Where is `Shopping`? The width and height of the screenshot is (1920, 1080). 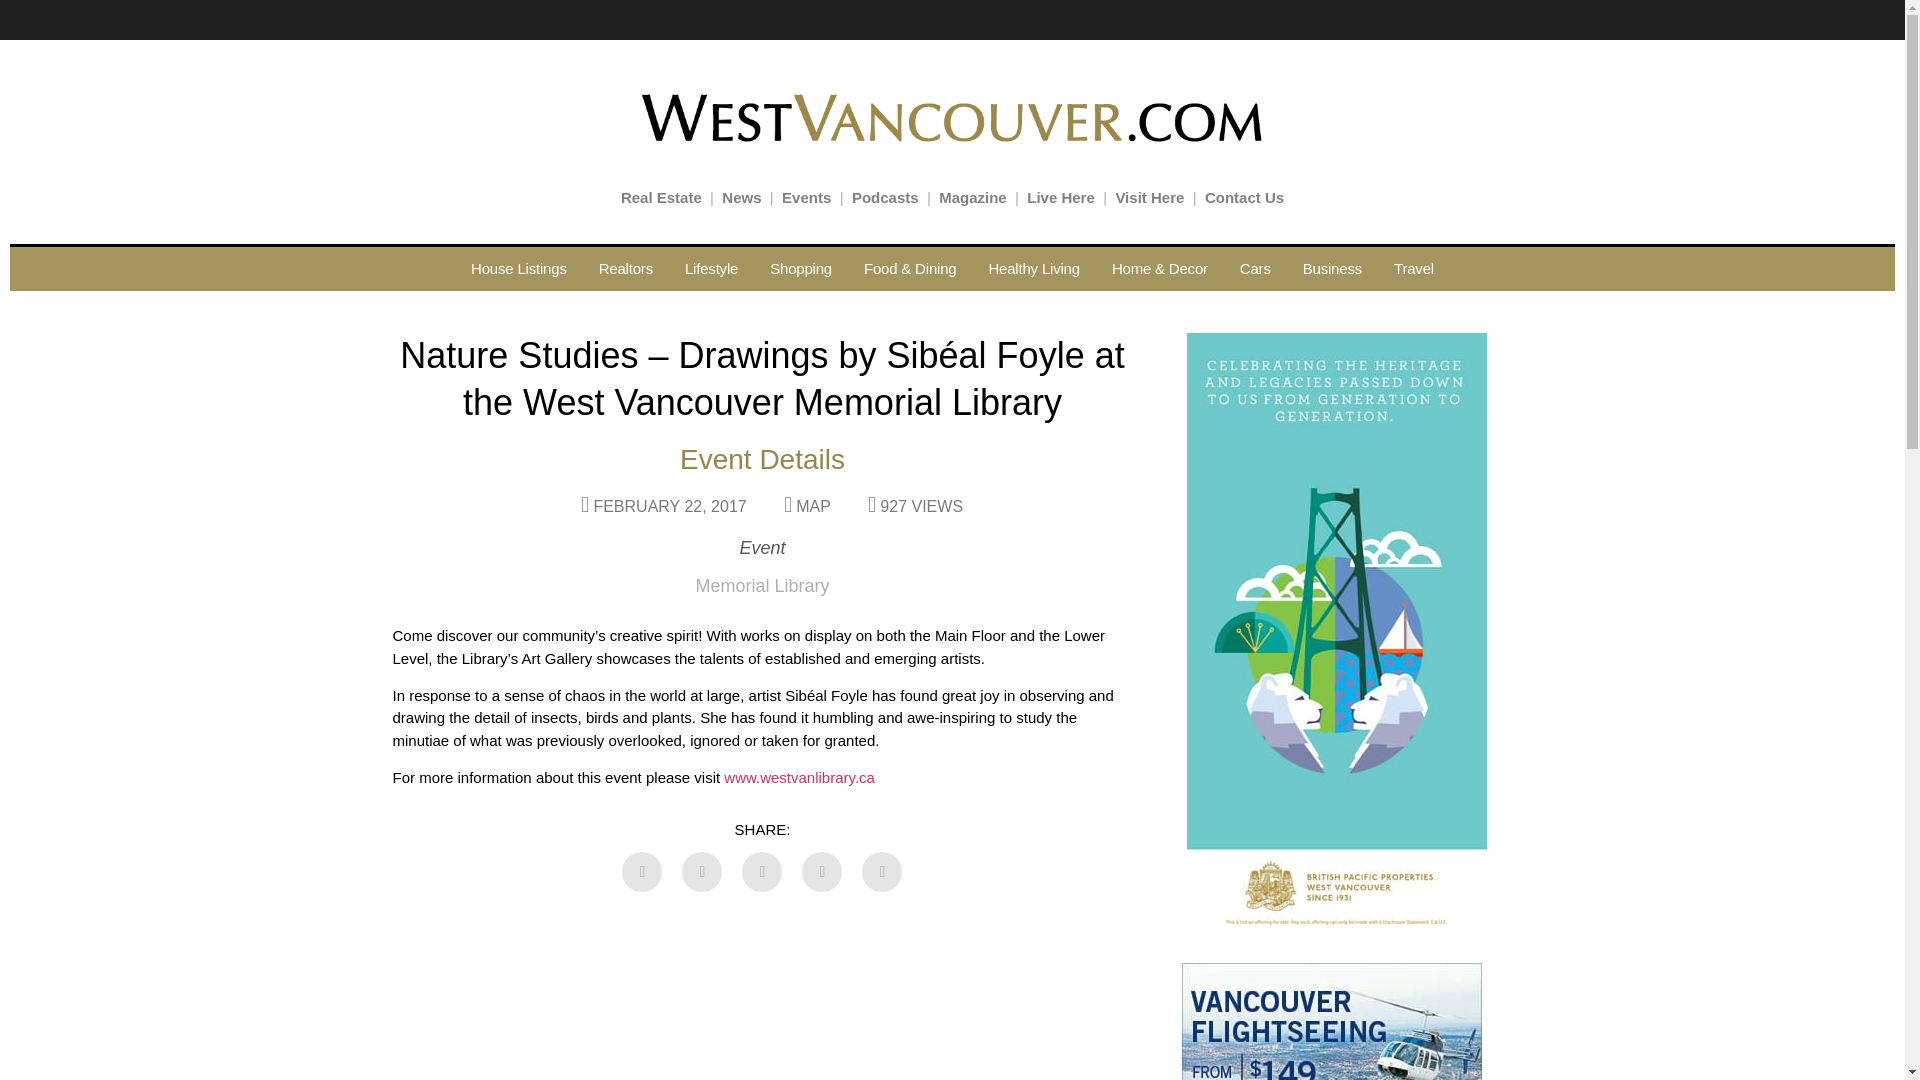
Shopping is located at coordinates (801, 268).